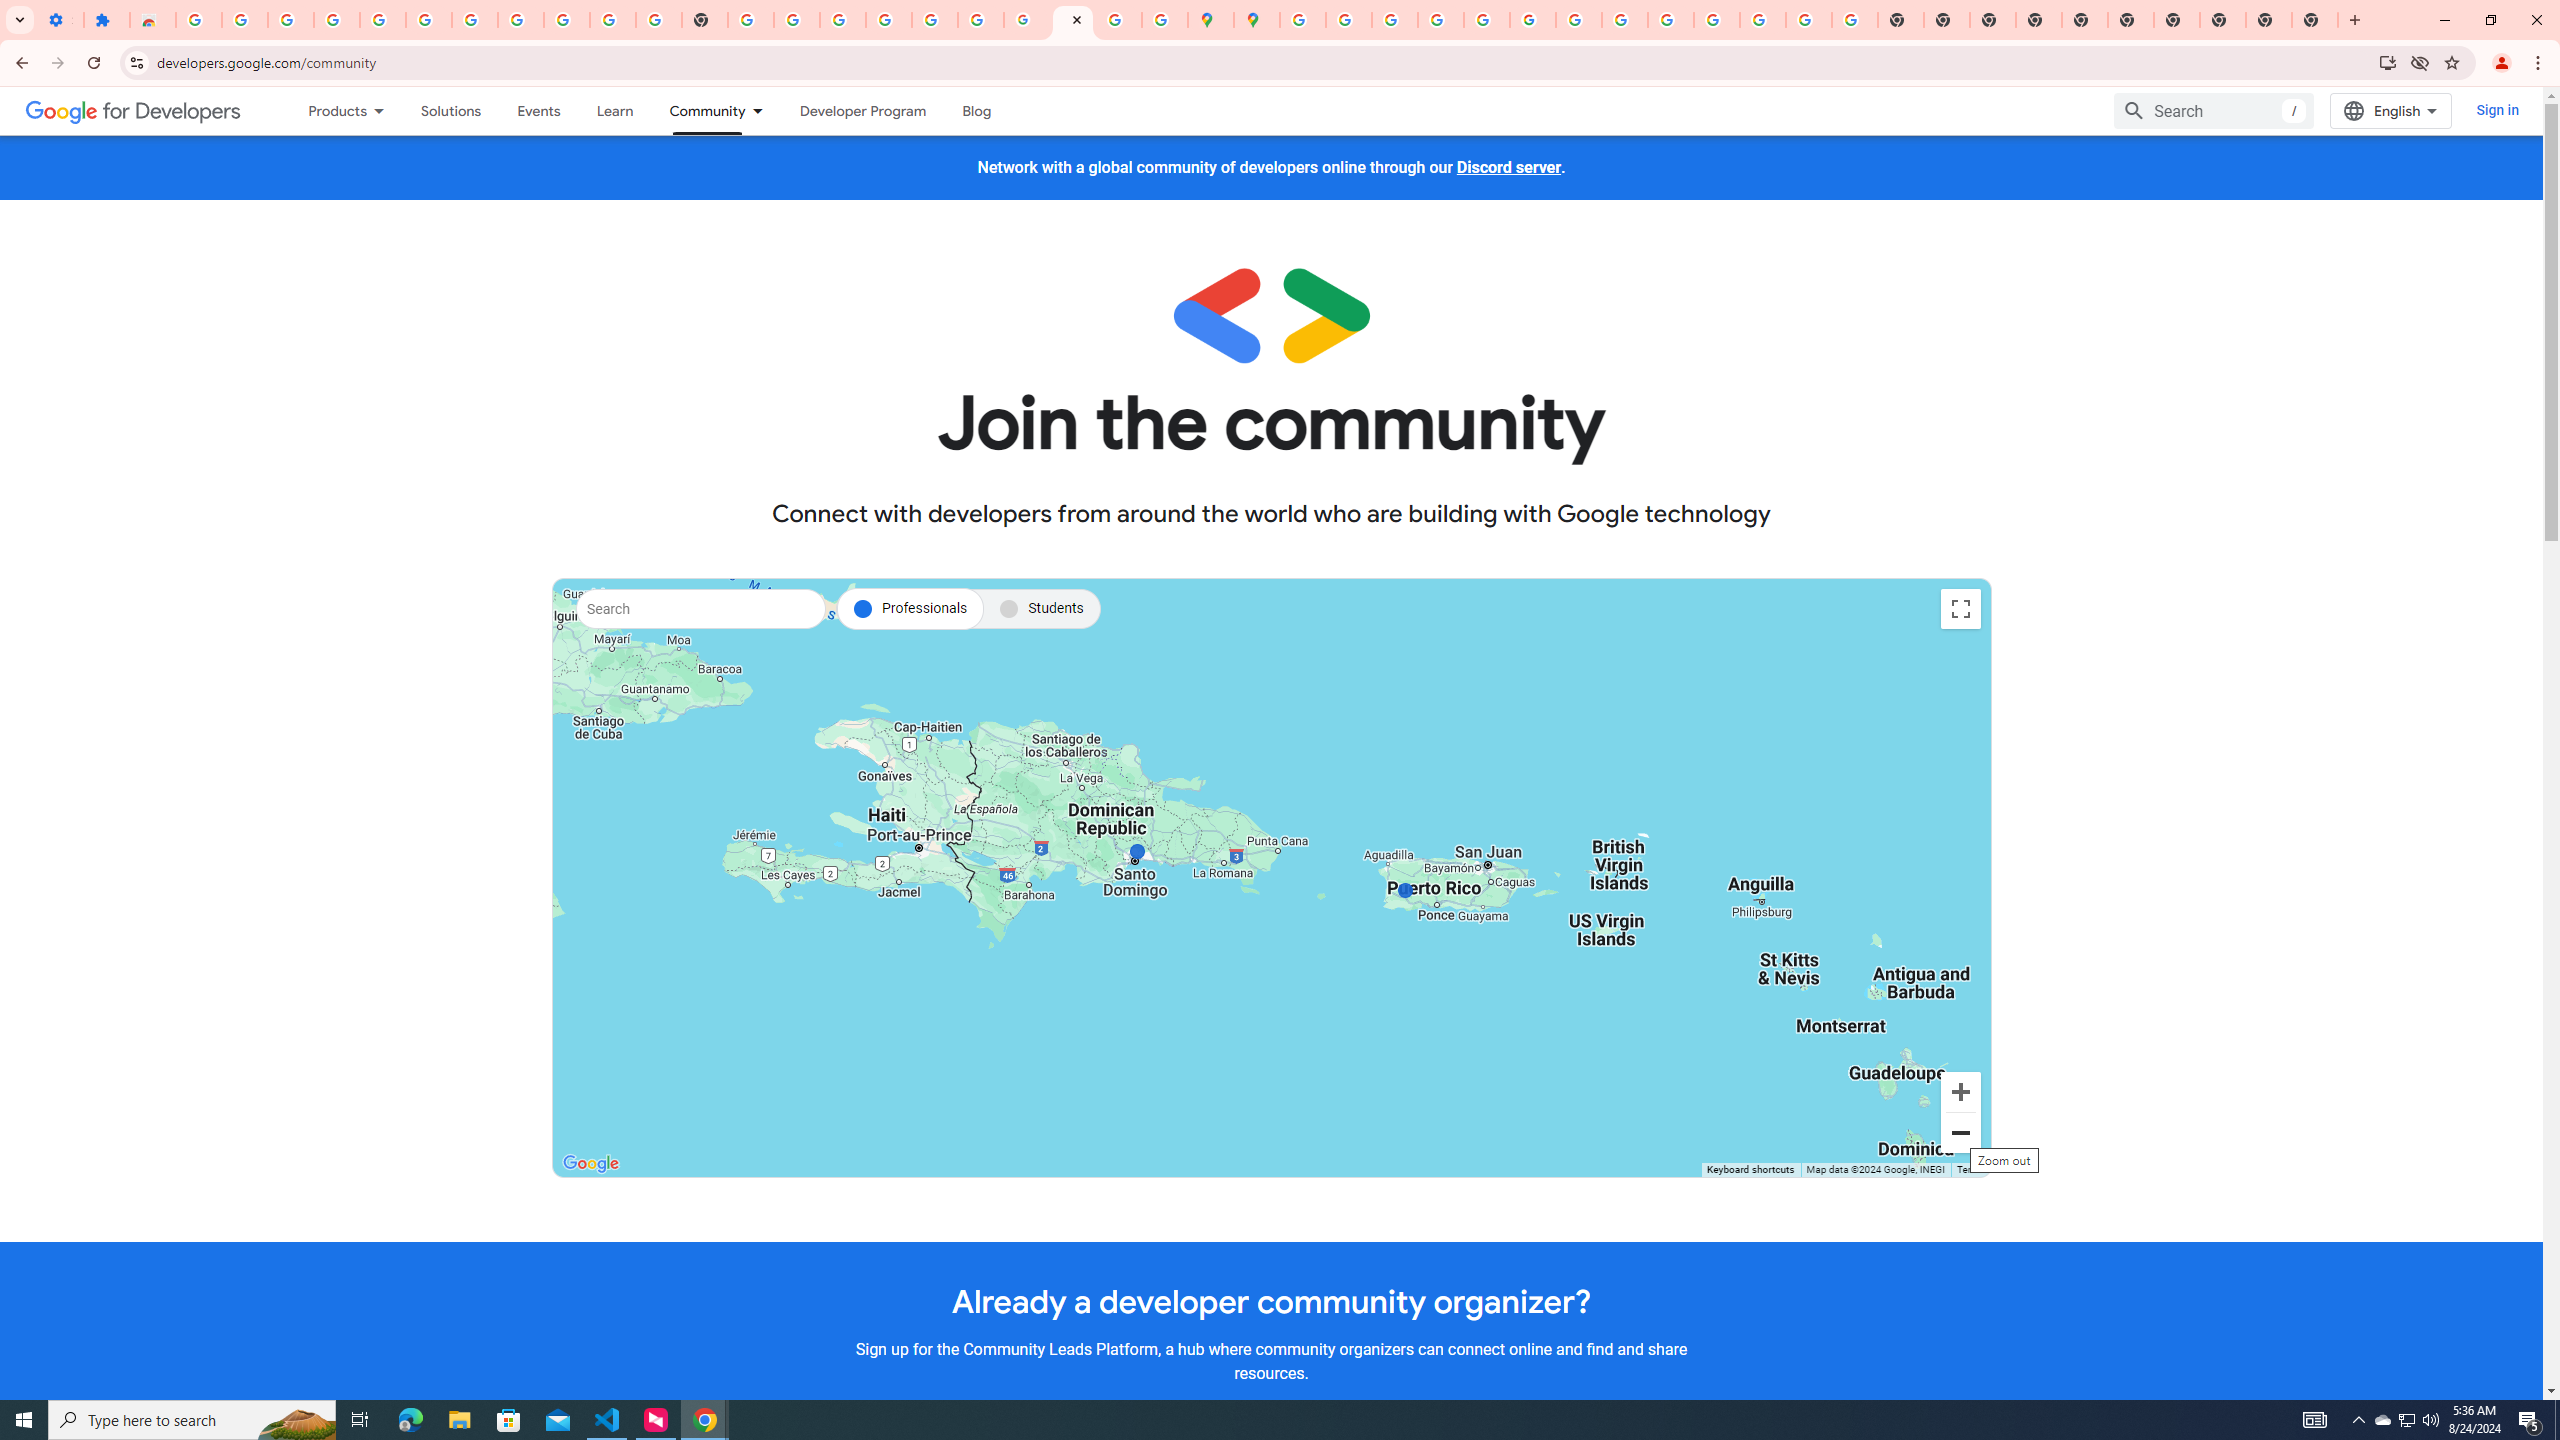  What do you see at coordinates (198, 20) in the screenshot?
I see `Sign in - Google Accounts` at bounding box center [198, 20].